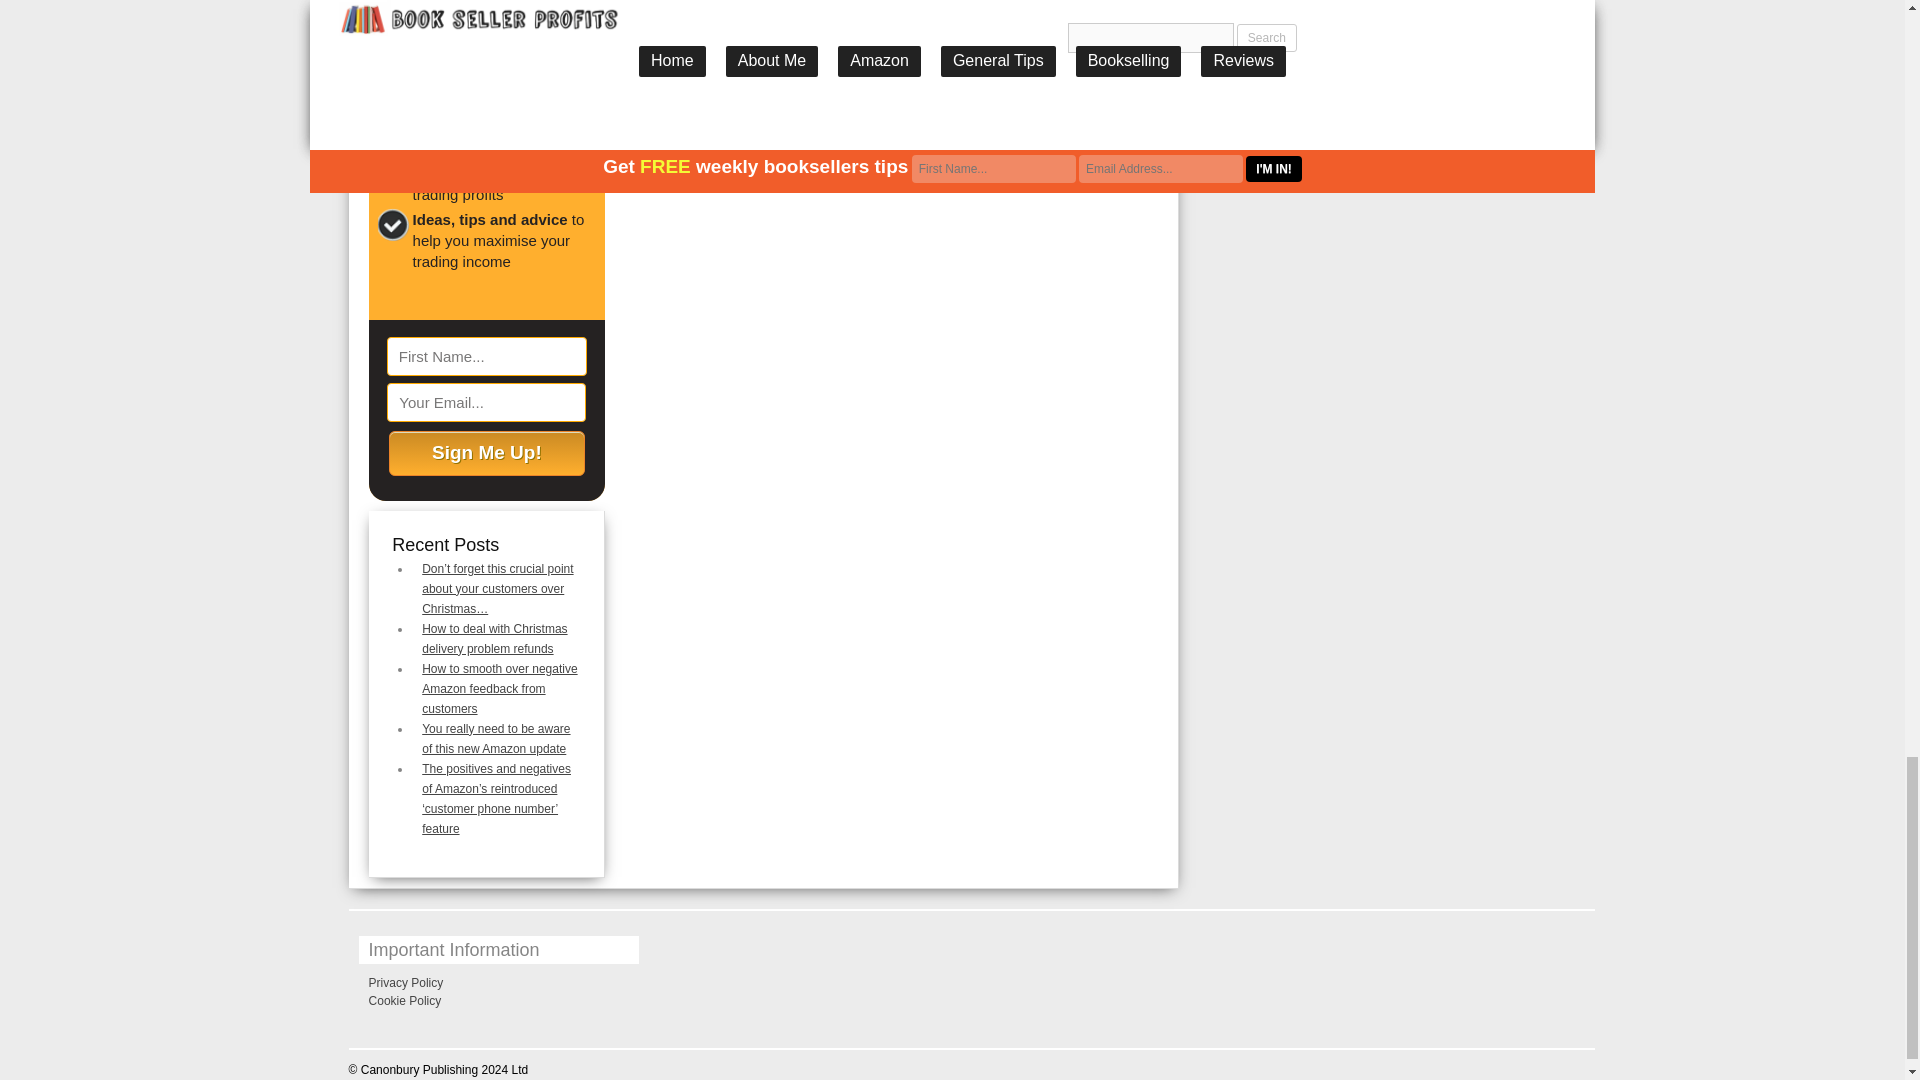  Describe the element at coordinates (487, 356) in the screenshot. I see `First Name...` at that location.